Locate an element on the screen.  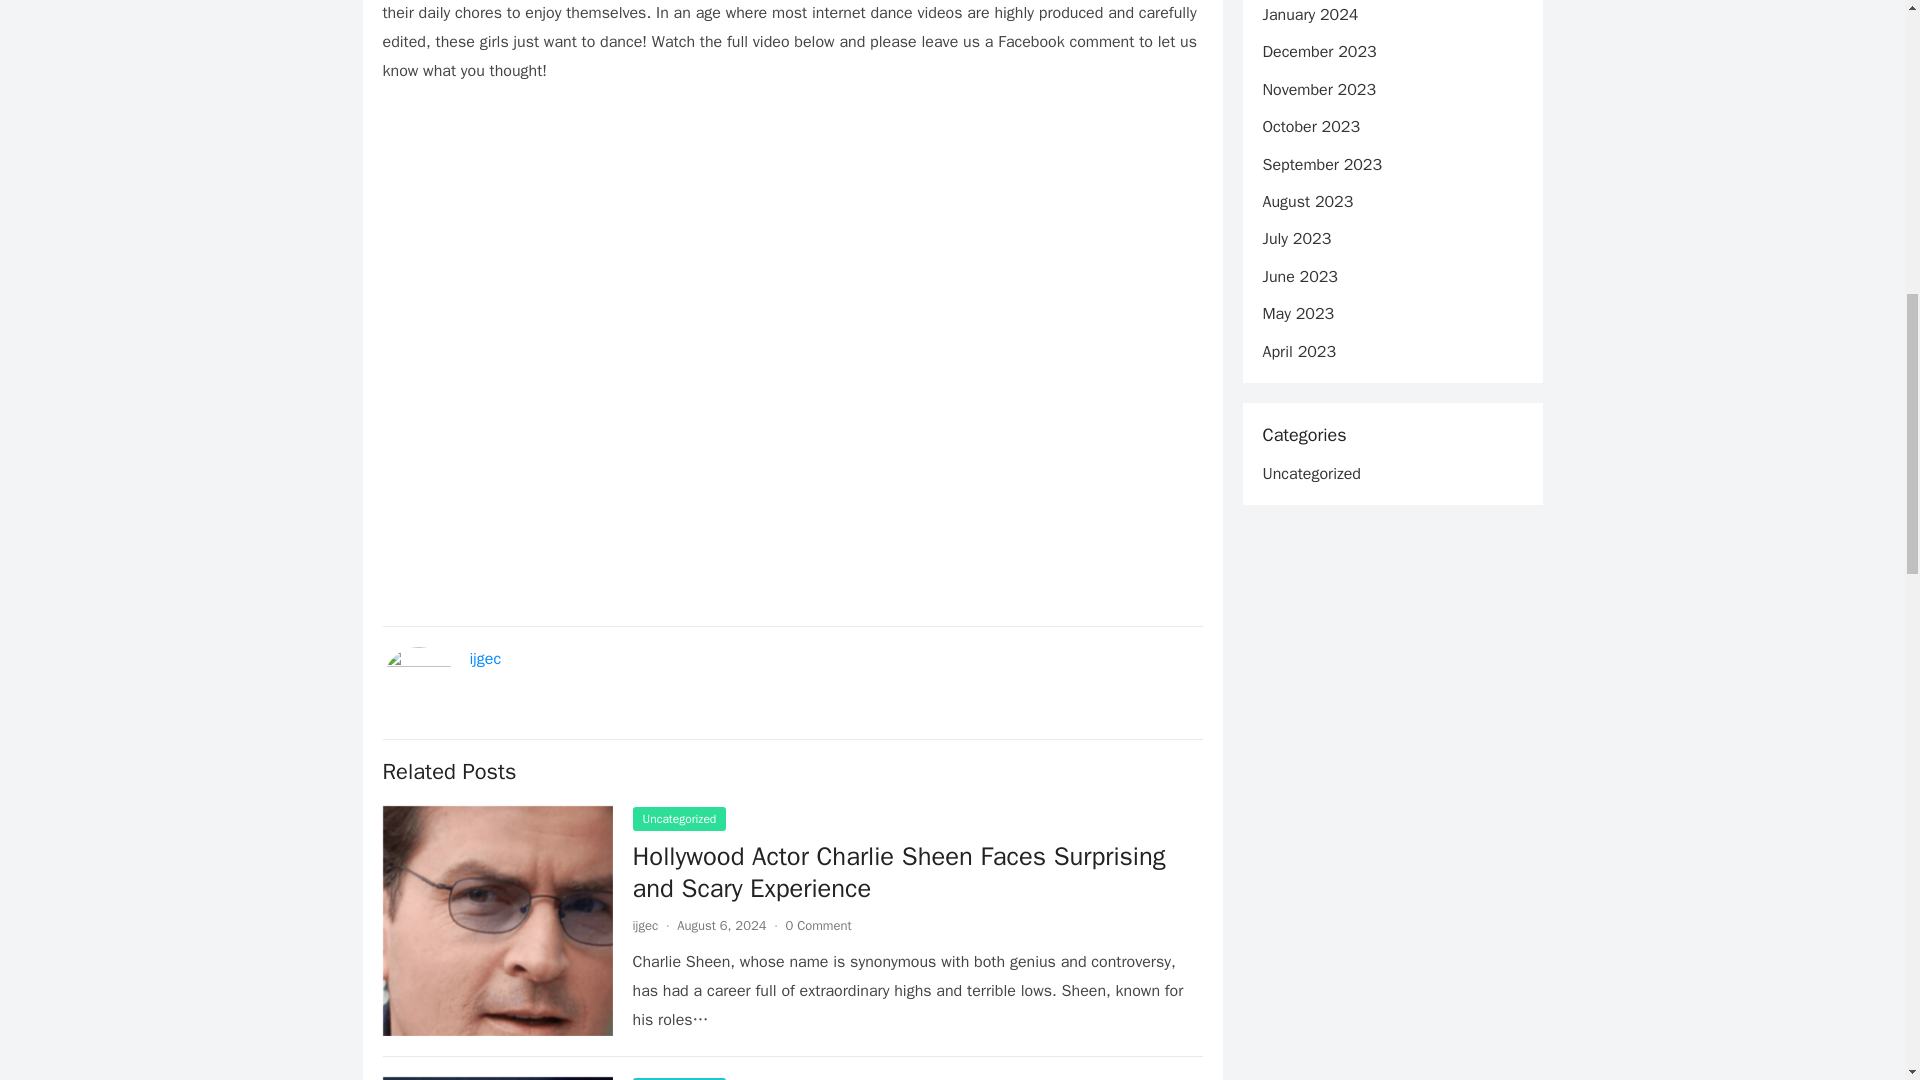
Uncategorized is located at coordinates (678, 1078).